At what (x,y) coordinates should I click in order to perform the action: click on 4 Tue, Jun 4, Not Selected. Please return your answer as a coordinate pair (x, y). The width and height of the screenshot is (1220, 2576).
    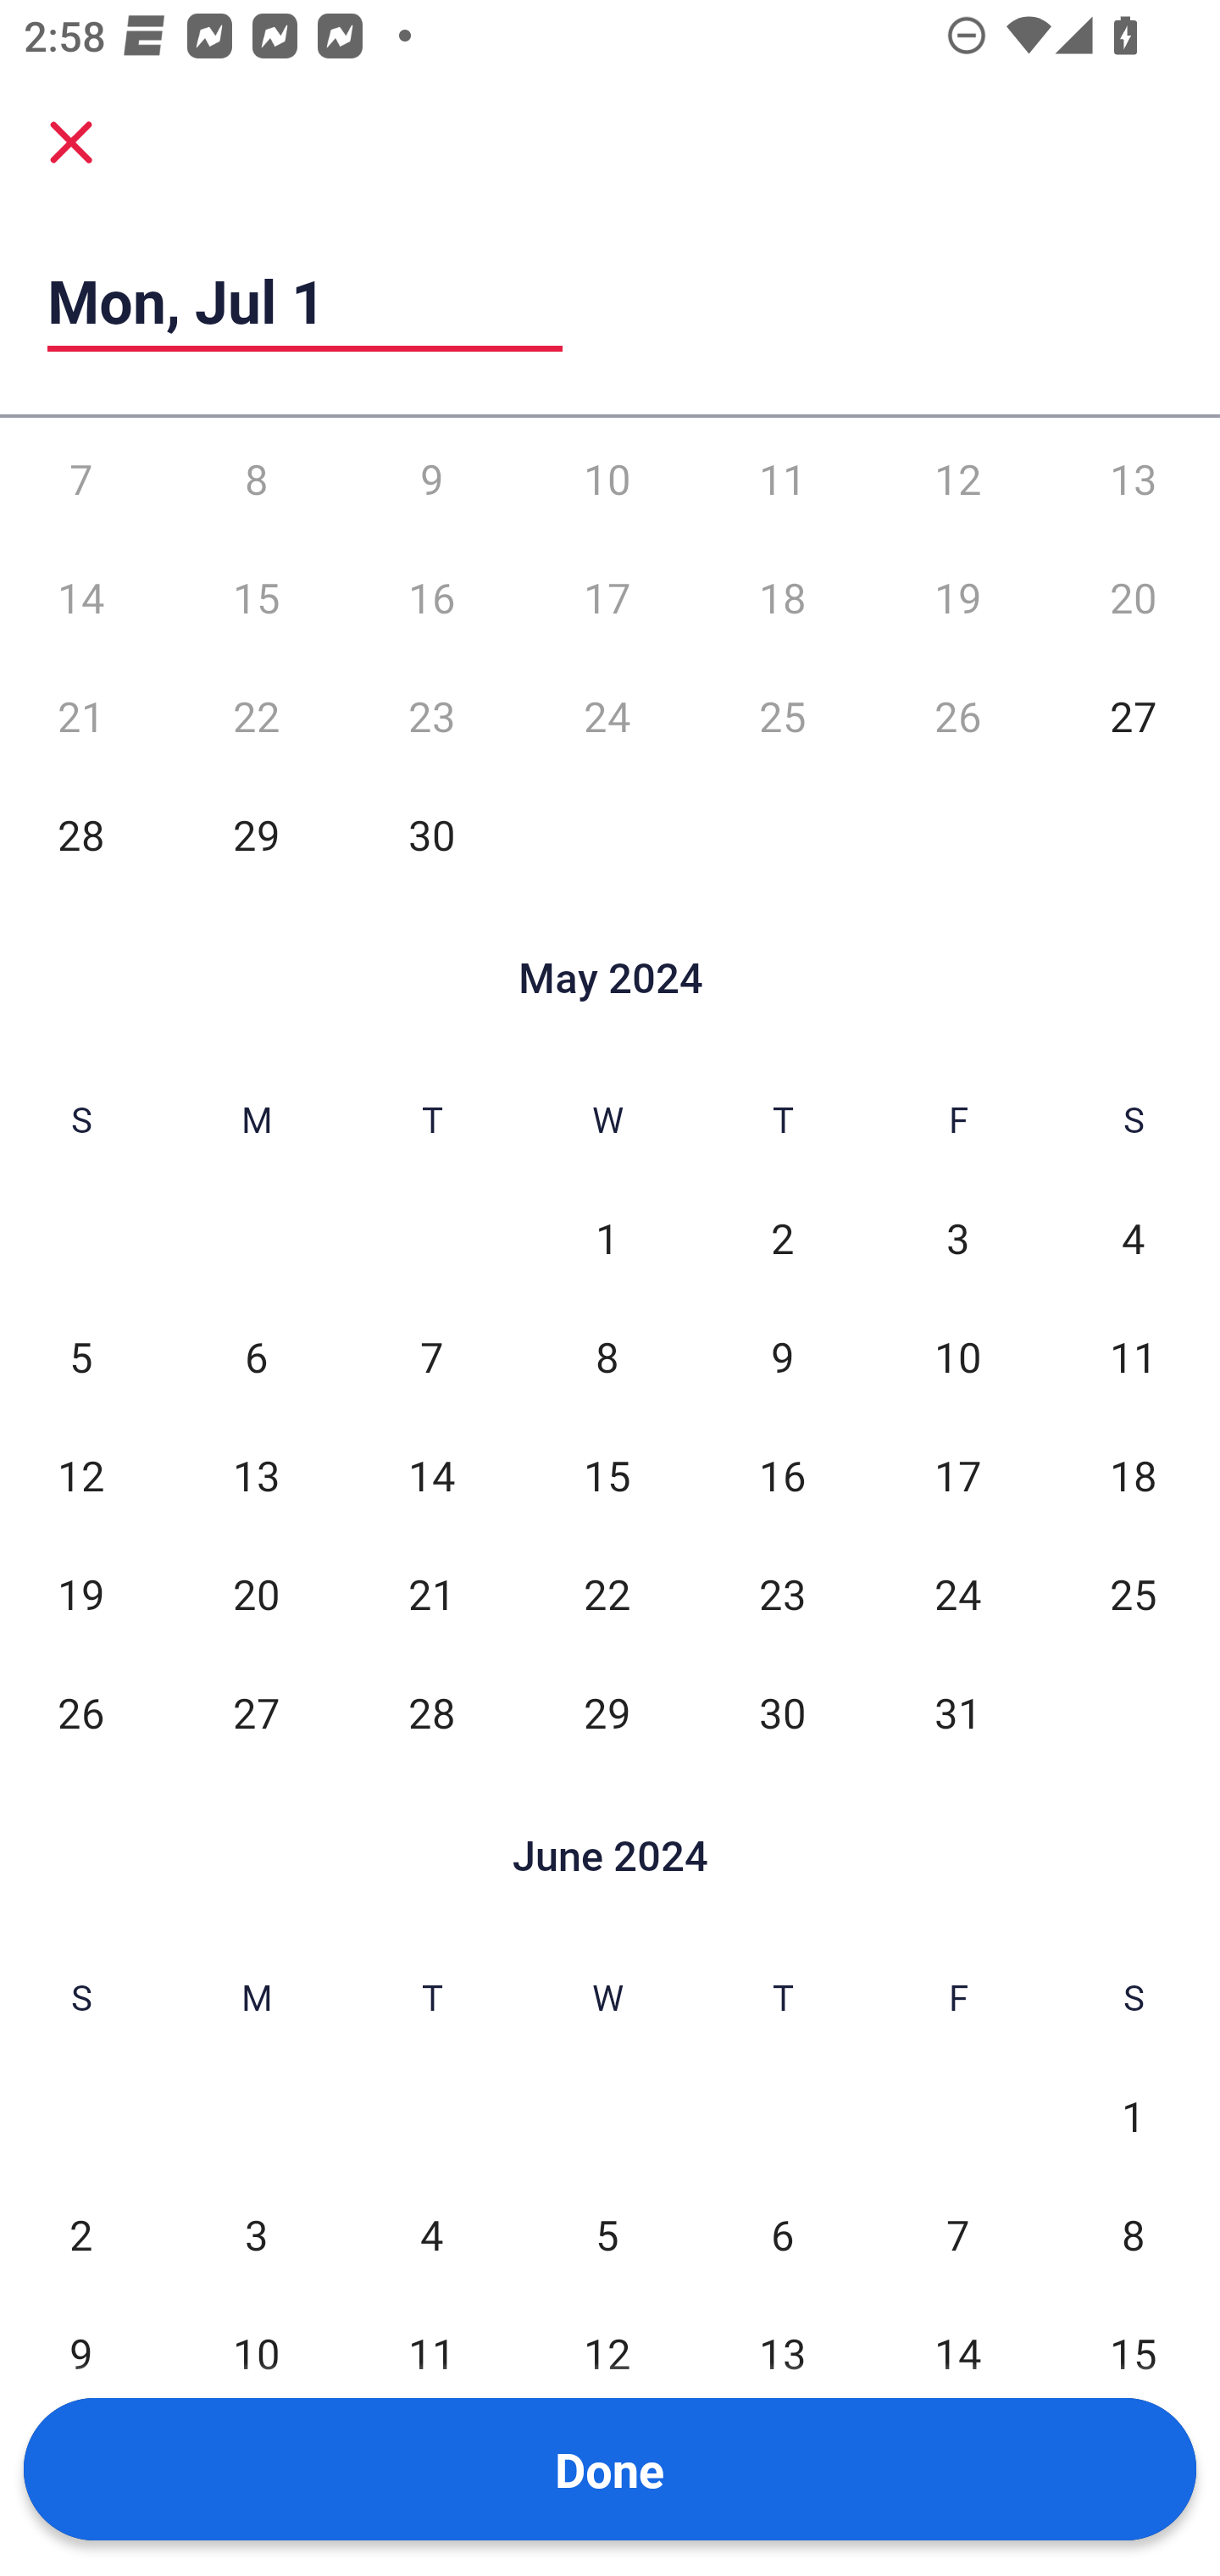
    Looking at the image, I should click on (432, 2233).